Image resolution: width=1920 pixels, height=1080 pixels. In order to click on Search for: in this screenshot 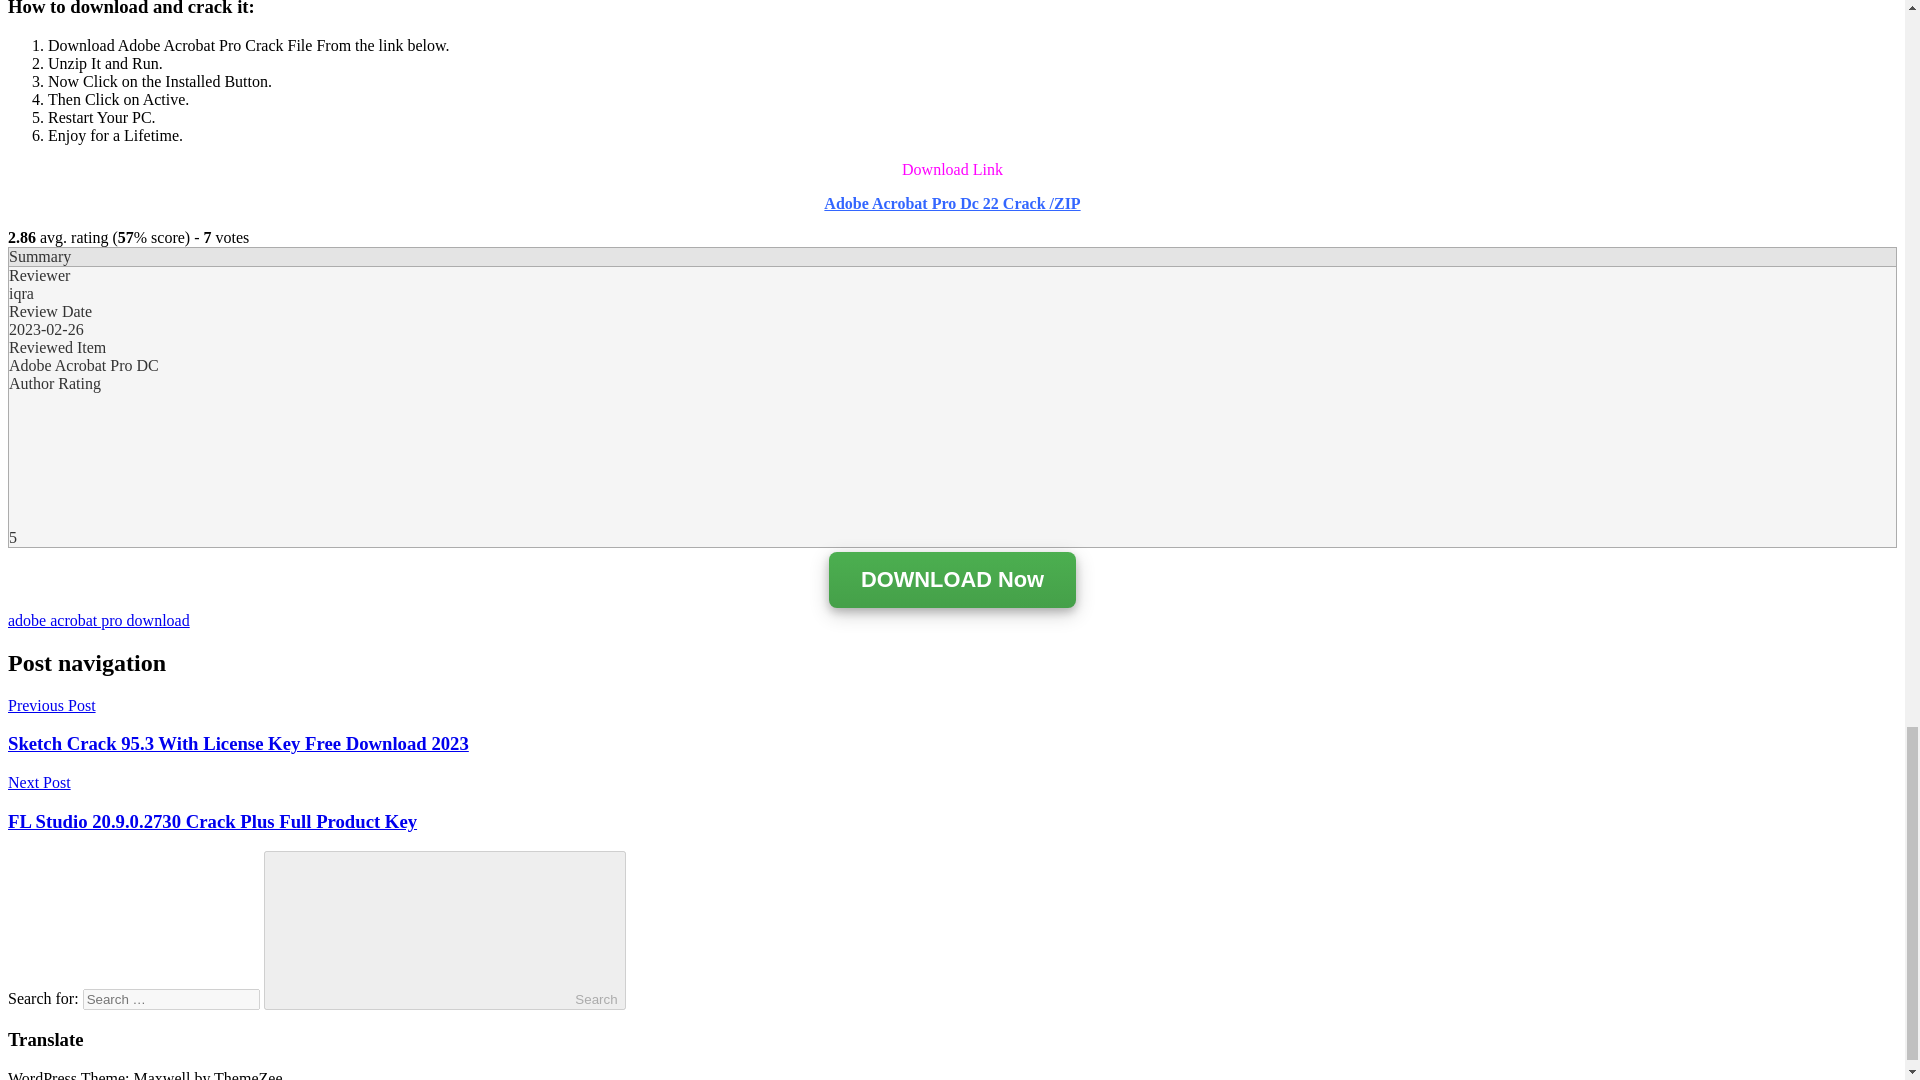, I will do `click(170, 999)`.